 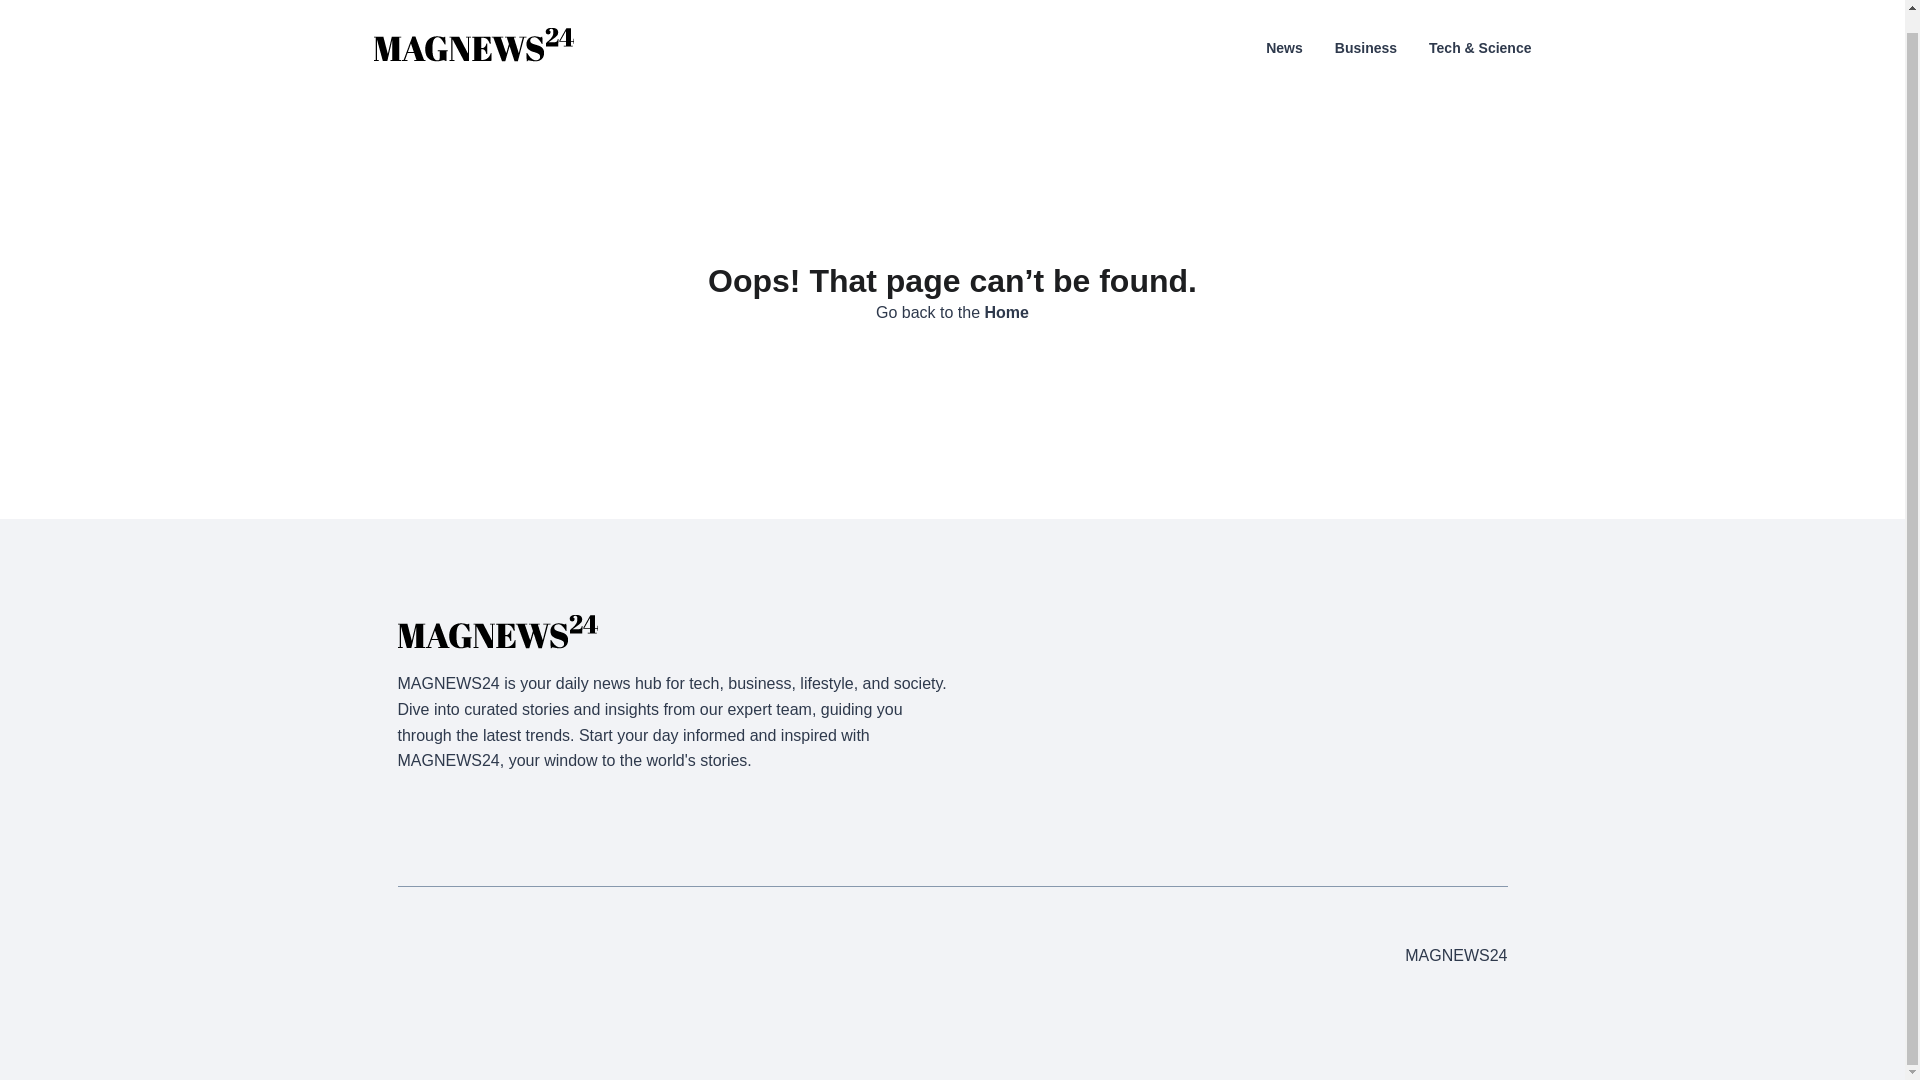 What do you see at coordinates (1006, 312) in the screenshot?
I see `Home` at bounding box center [1006, 312].